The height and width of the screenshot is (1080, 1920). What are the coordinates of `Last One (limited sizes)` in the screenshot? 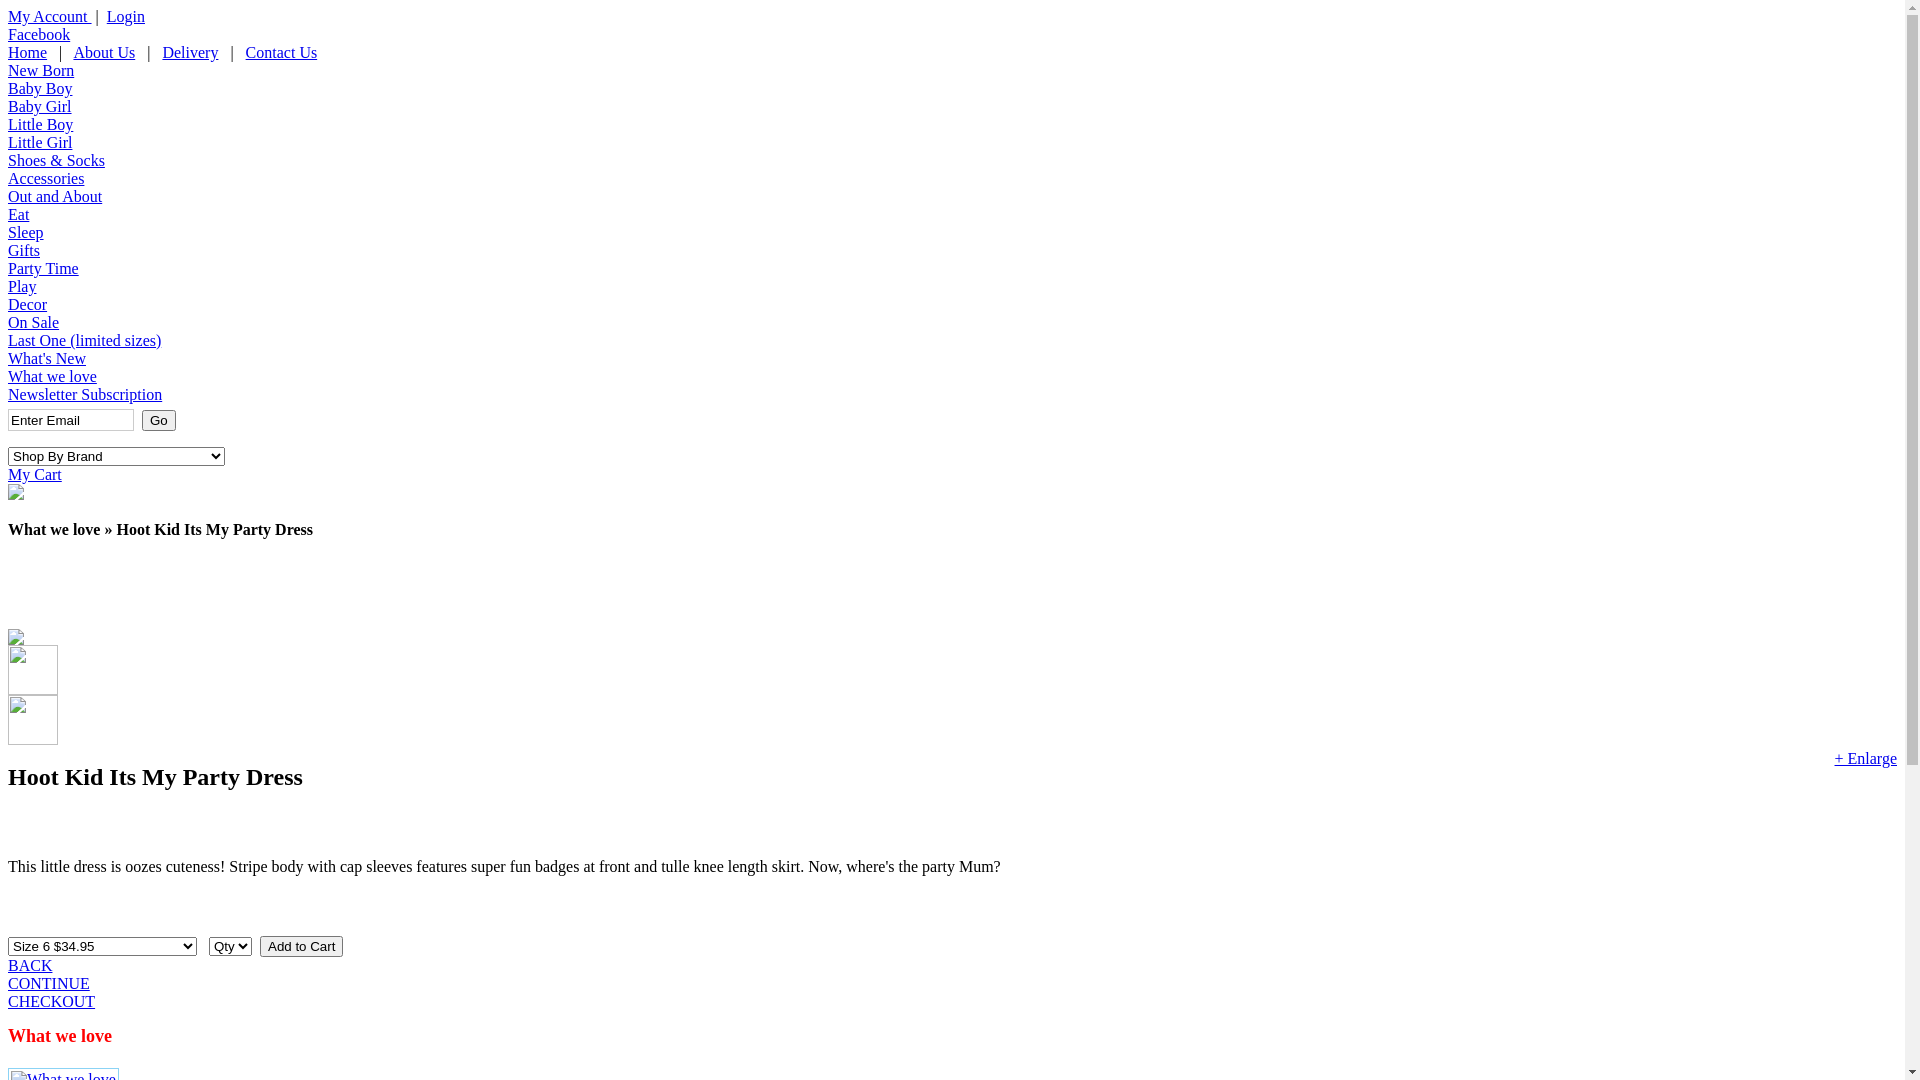 It's located at (84, 340).